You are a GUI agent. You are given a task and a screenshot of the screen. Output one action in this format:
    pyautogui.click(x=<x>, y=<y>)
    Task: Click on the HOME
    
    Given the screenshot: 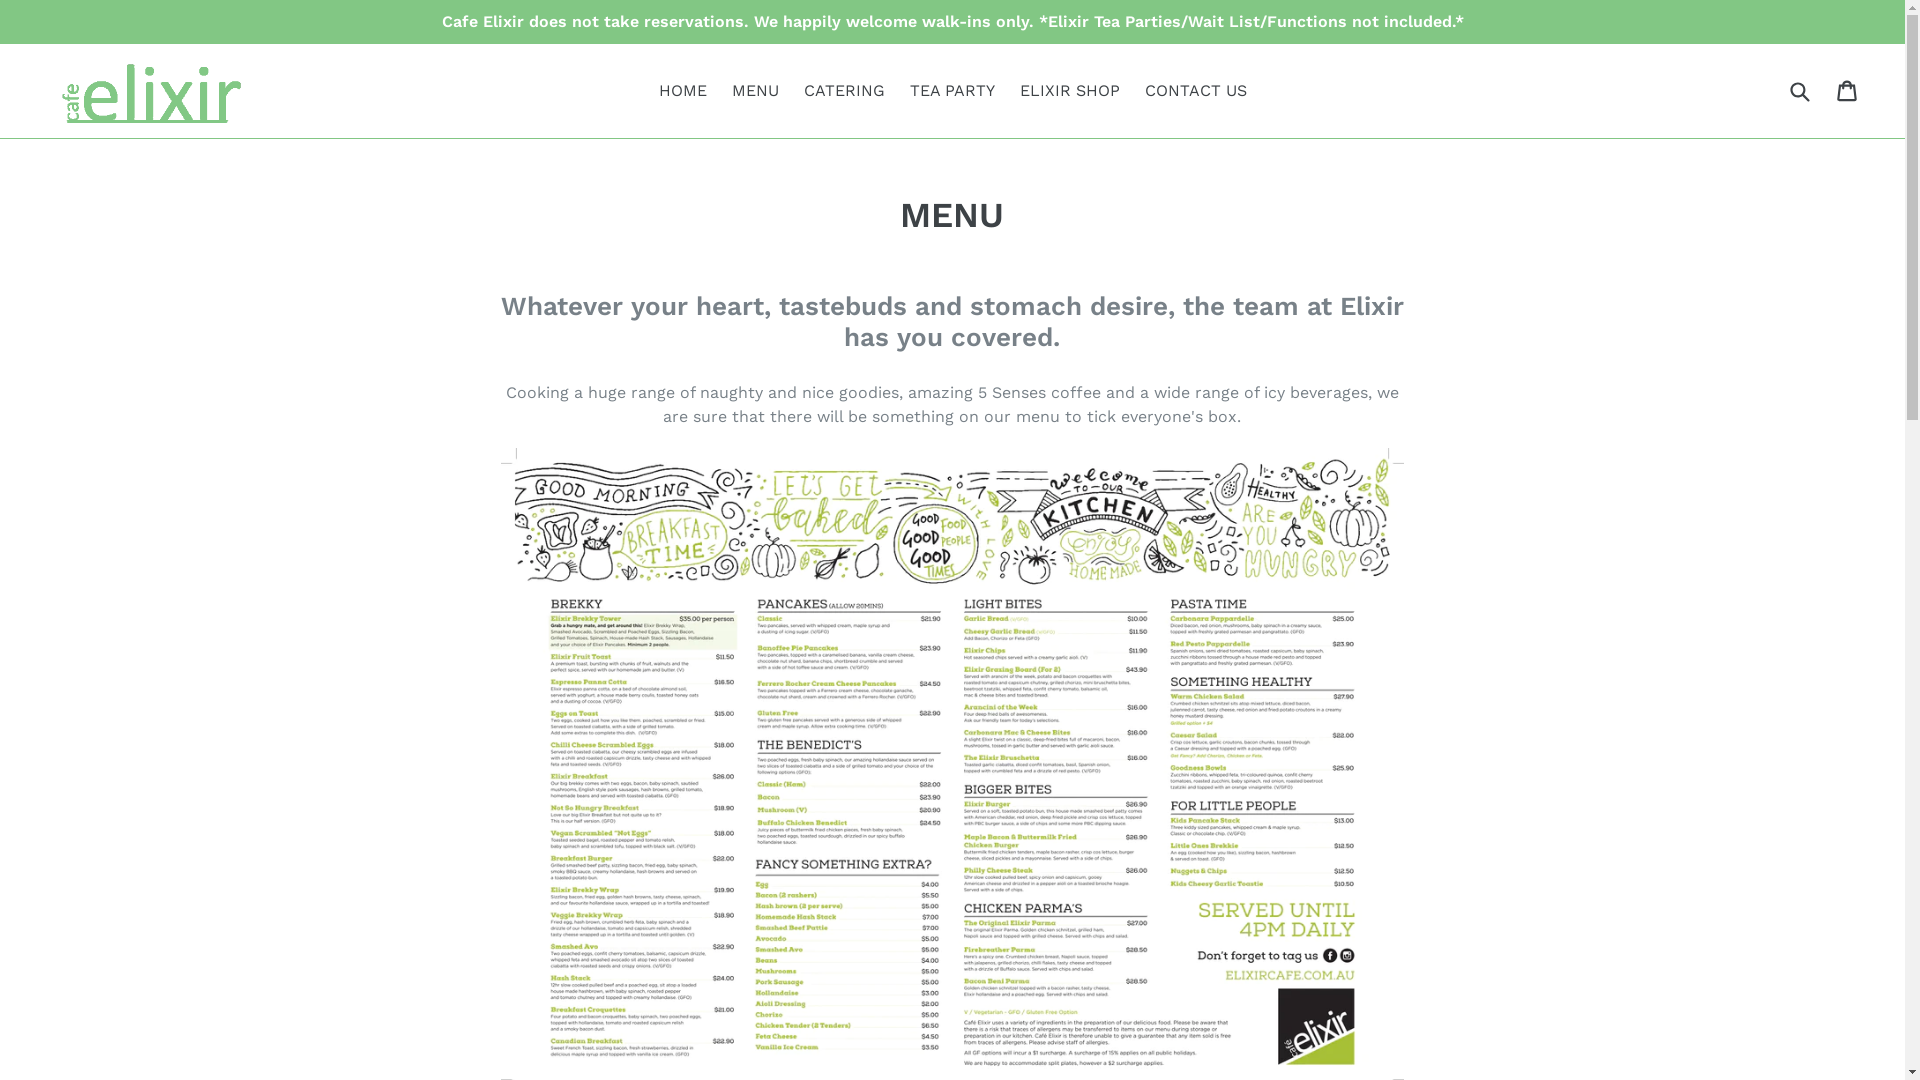 What is the action you would take?
    pyautogui.click(x=682, y=91)
    